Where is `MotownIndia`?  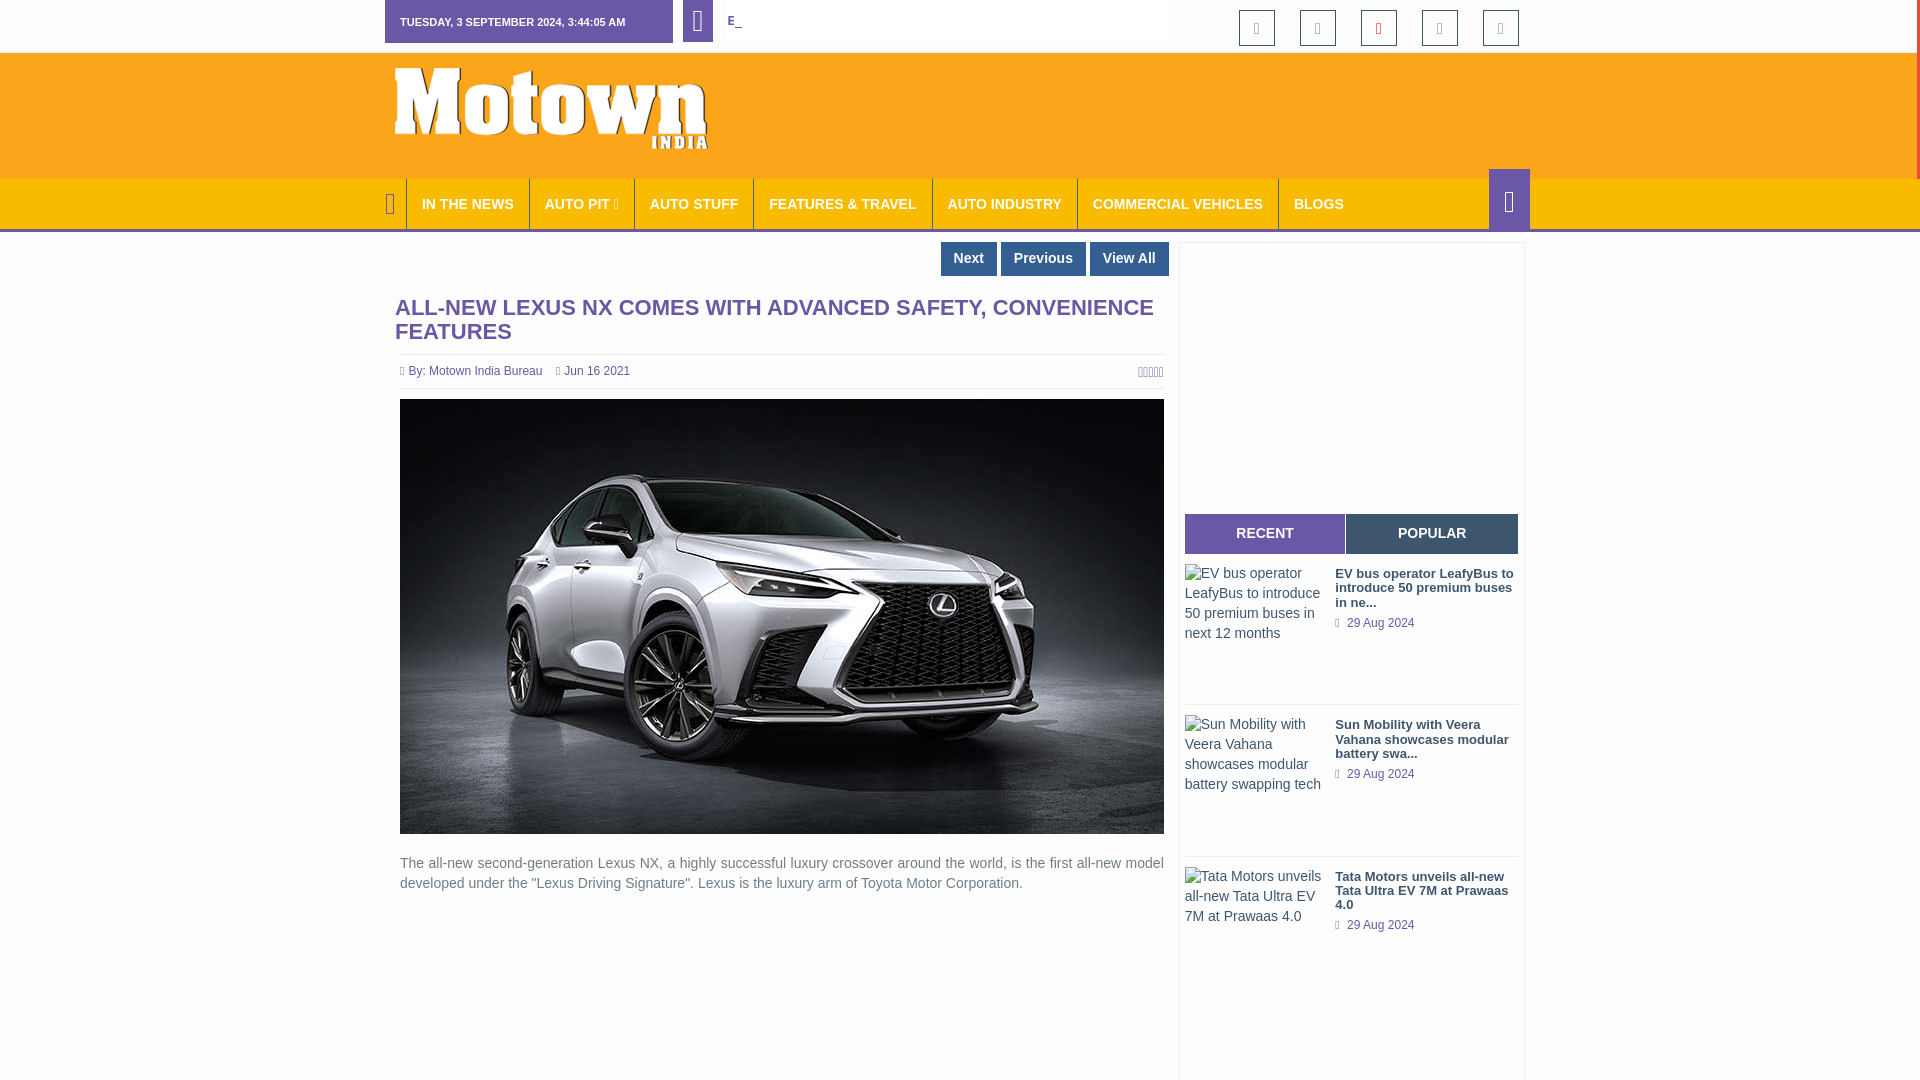
MotownIndia is located at coordinates (564, 108).